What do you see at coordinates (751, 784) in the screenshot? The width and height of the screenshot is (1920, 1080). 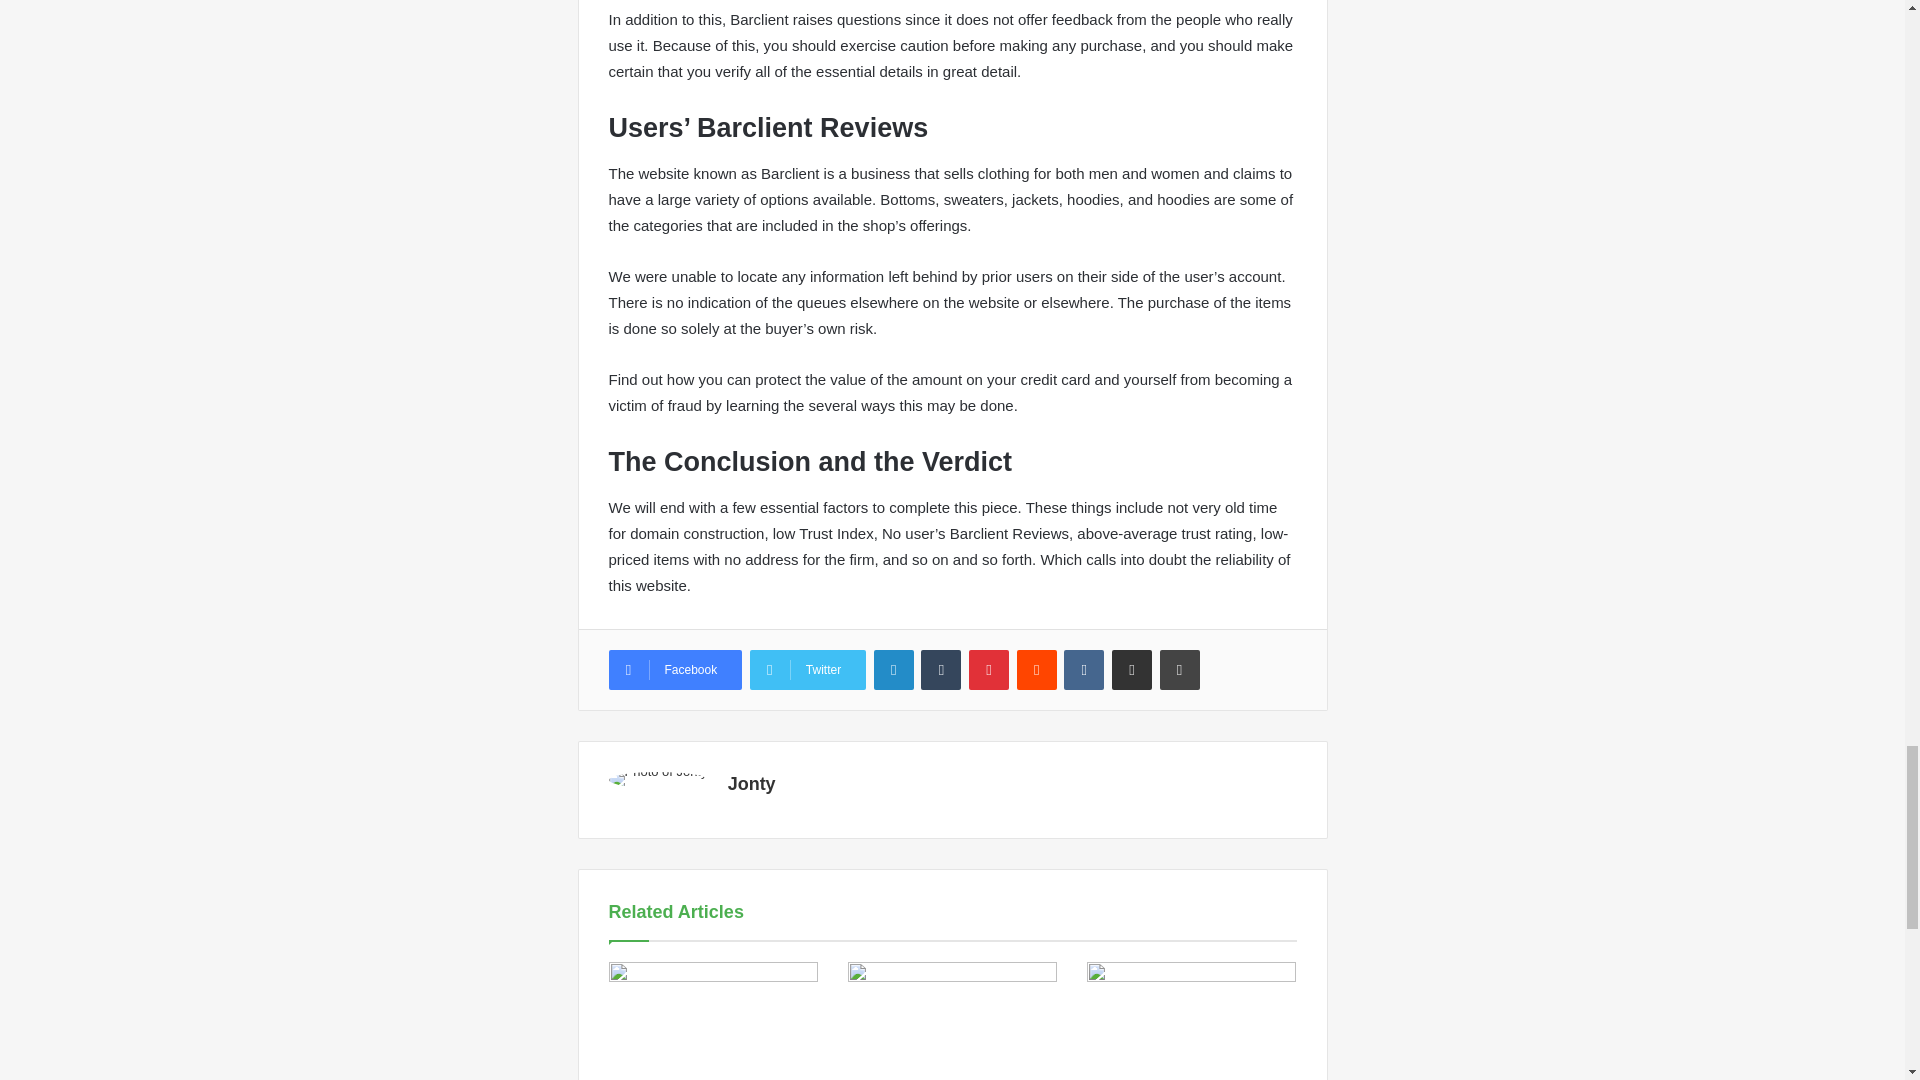 I see `Jonty` at bounding box center [751, 784].